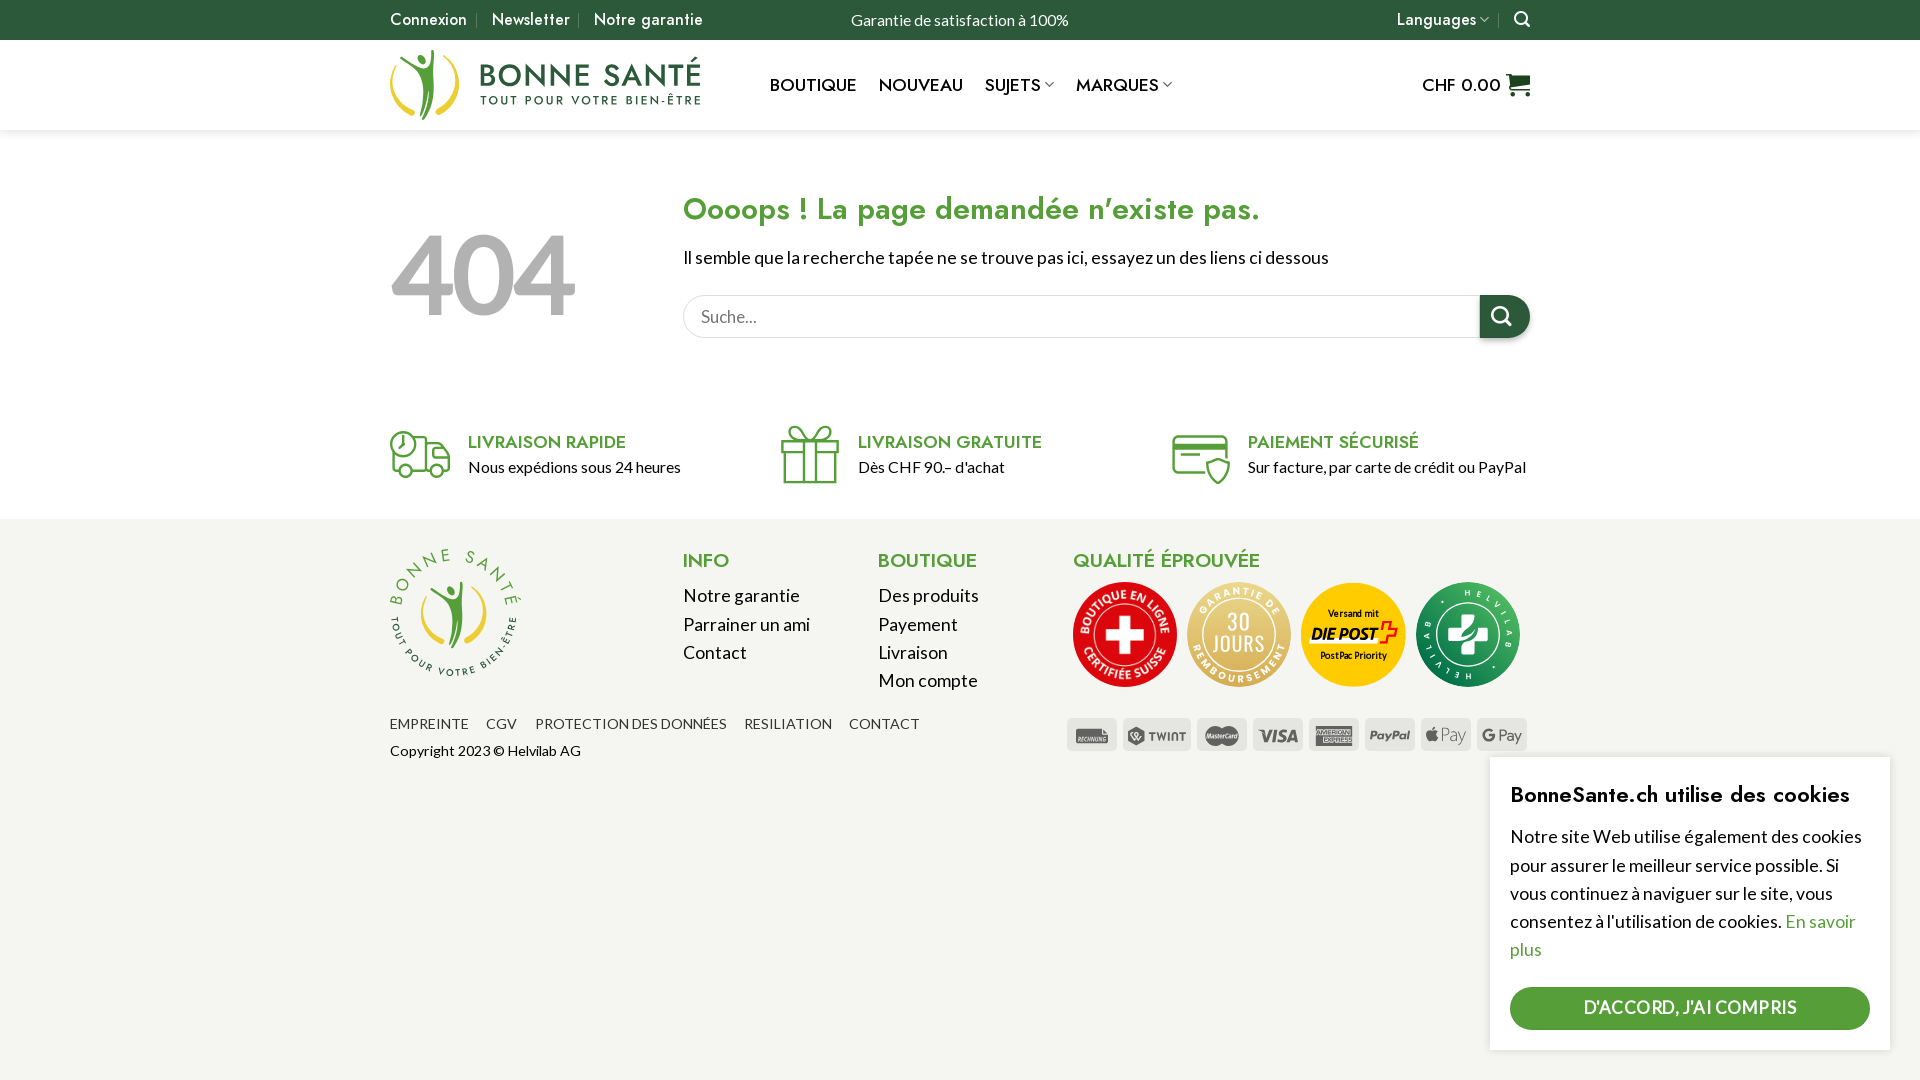 The height and width of the screenshot is (1080, 1920). What do you see at coordinates (1020, 84) in the screenshot?
I see `SUJETS` at bounding box center [1020, 84].